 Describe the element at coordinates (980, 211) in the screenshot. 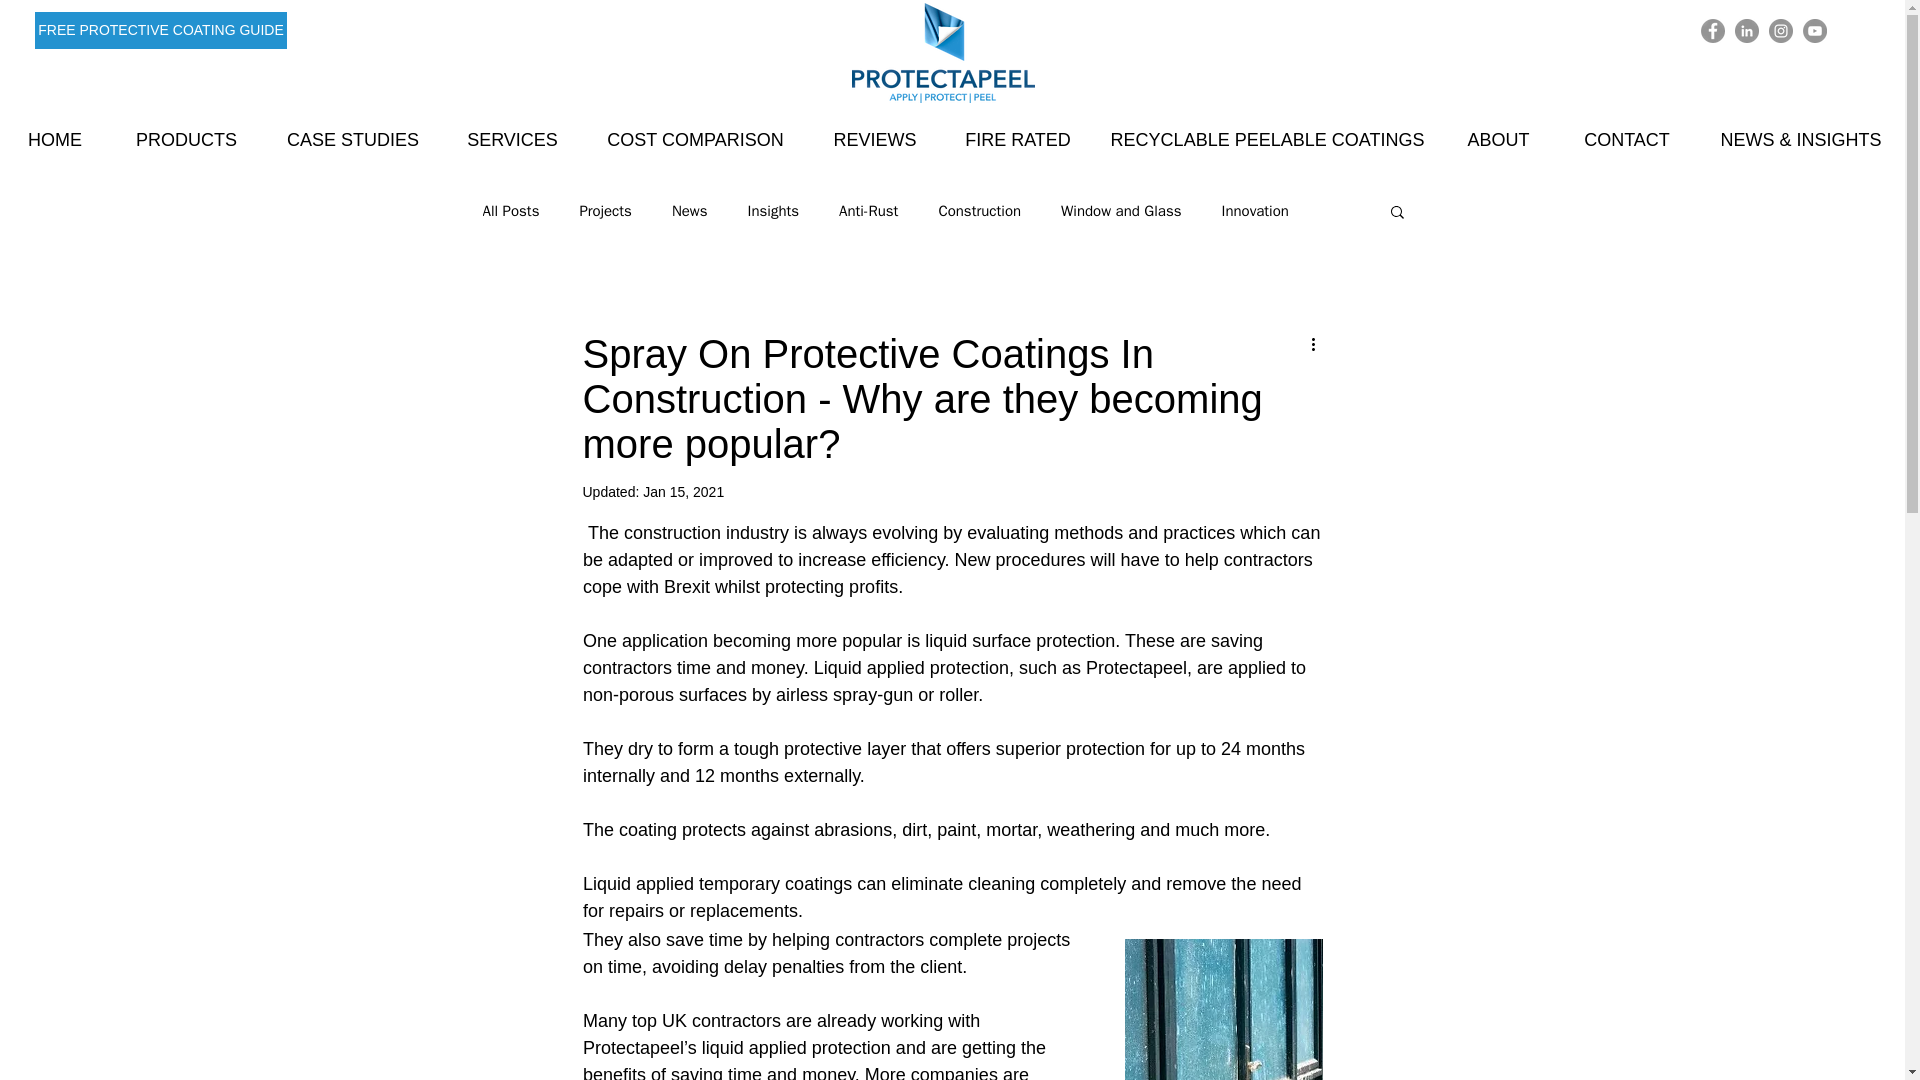

I see `Construction` at that location.